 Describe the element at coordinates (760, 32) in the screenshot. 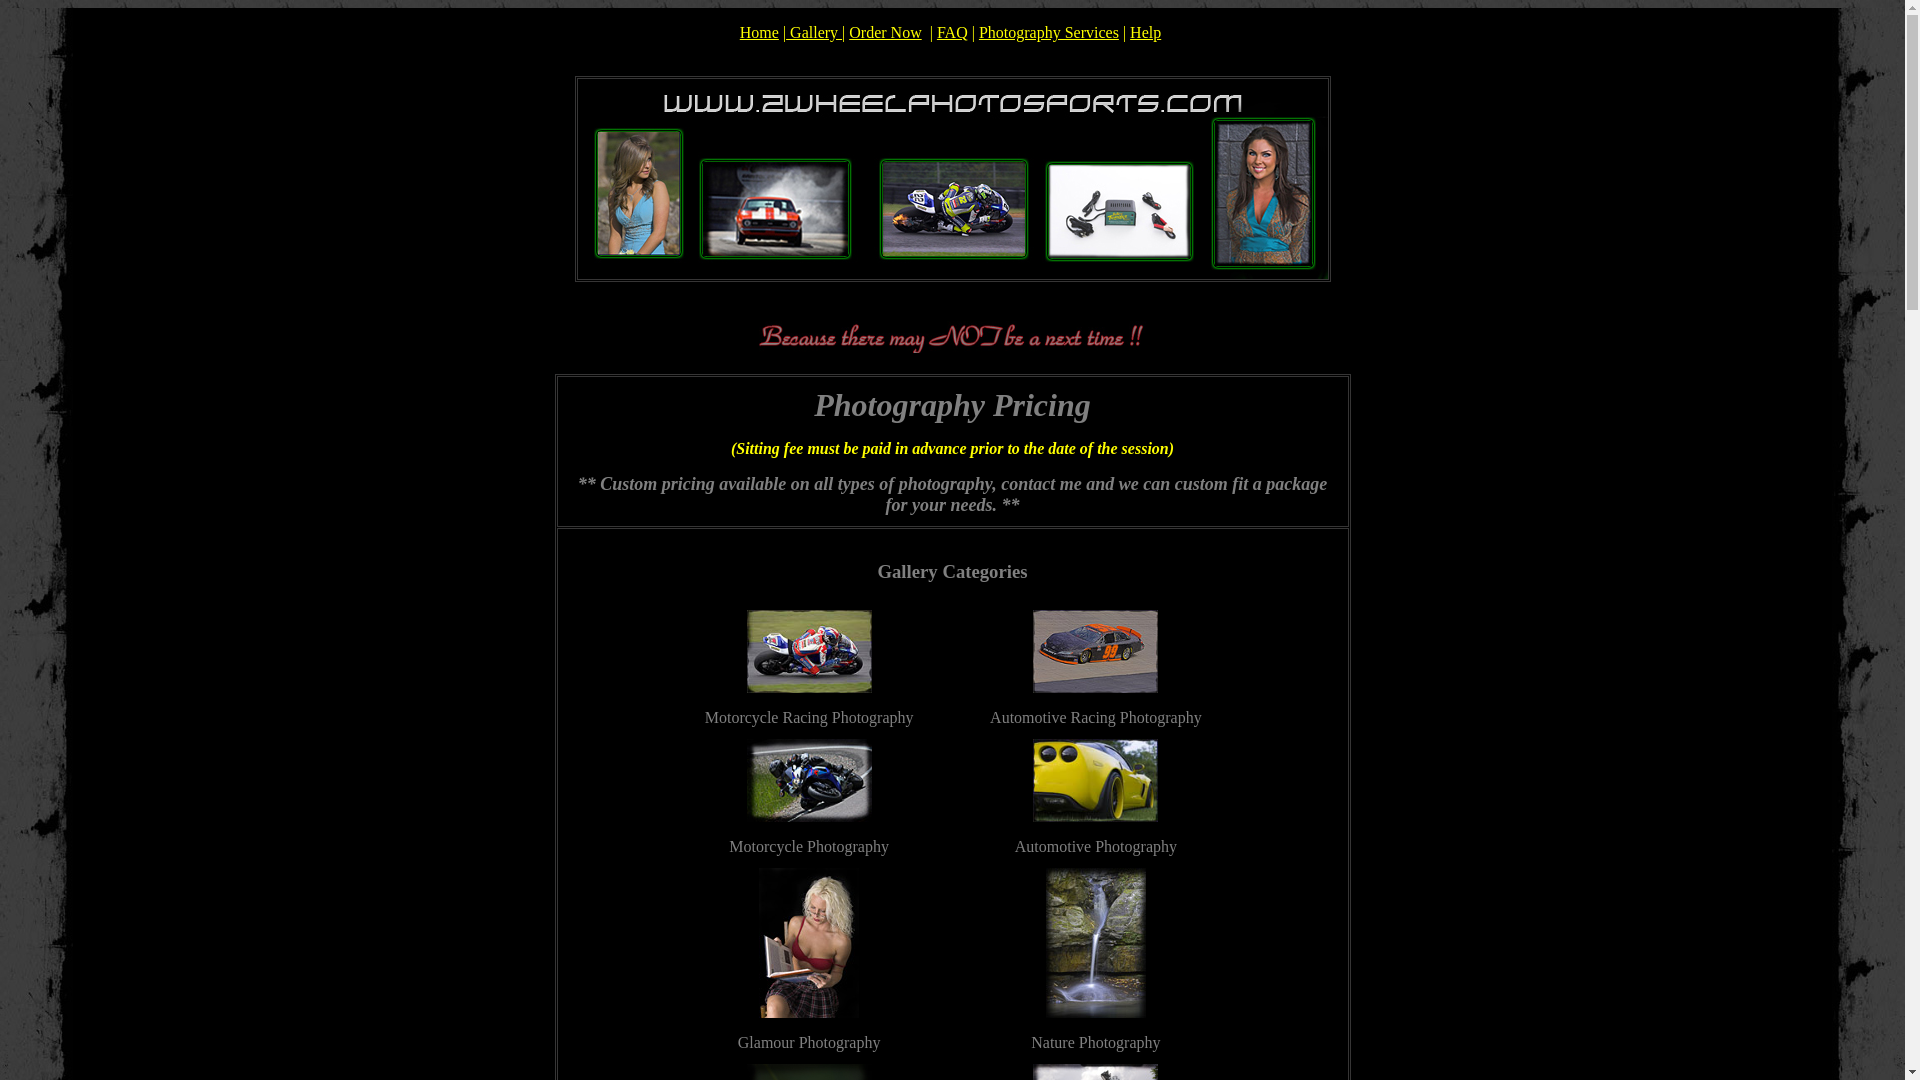

I see `Home` at that location.